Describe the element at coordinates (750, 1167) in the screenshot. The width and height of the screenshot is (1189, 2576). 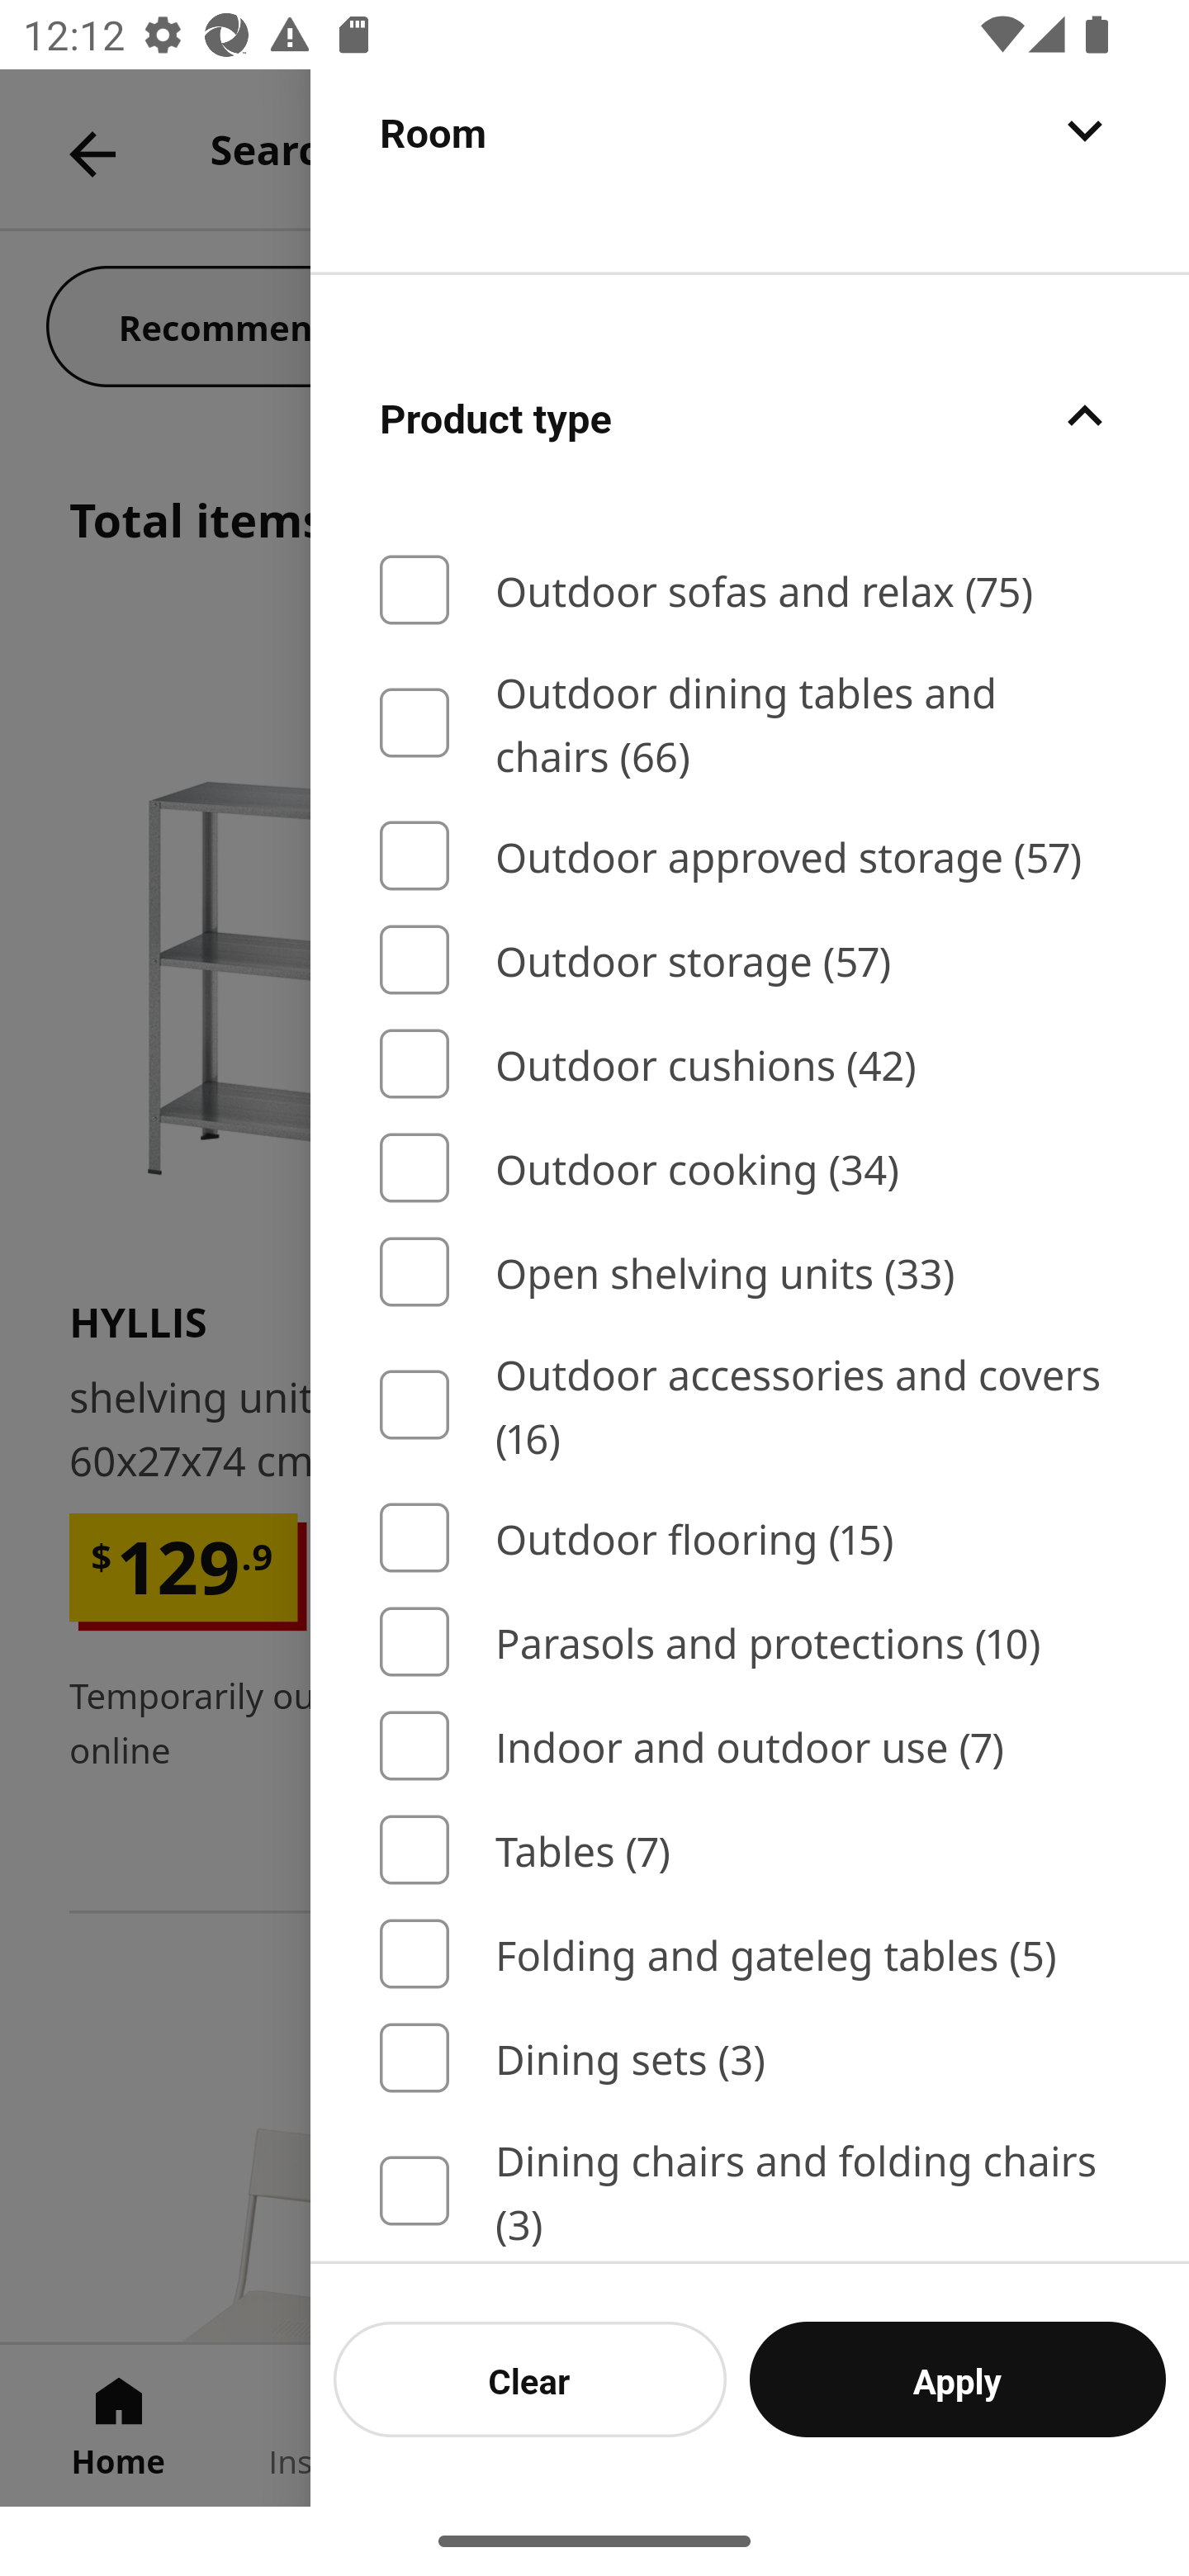
I see `Outdoor cooking (34)` at that location.